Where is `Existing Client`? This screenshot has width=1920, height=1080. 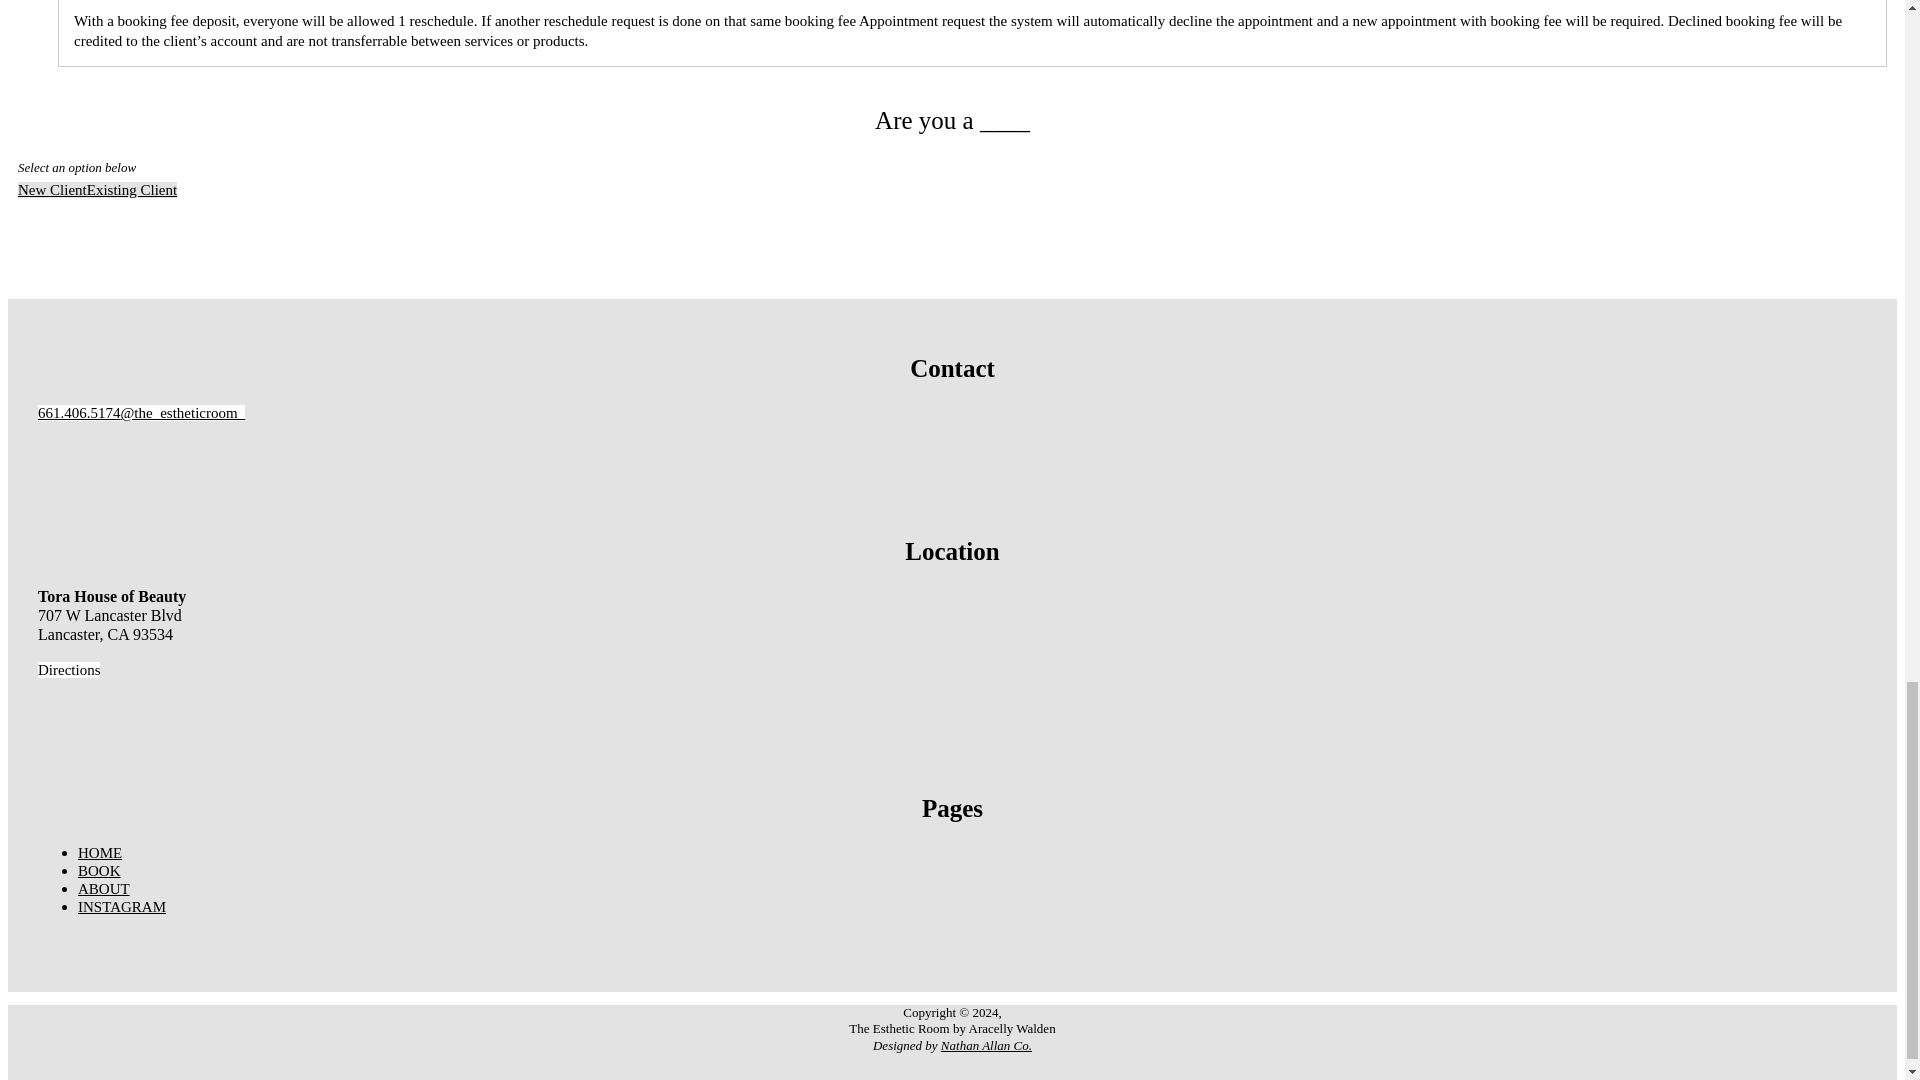
Existing Client is located at coordinates (131, 190).